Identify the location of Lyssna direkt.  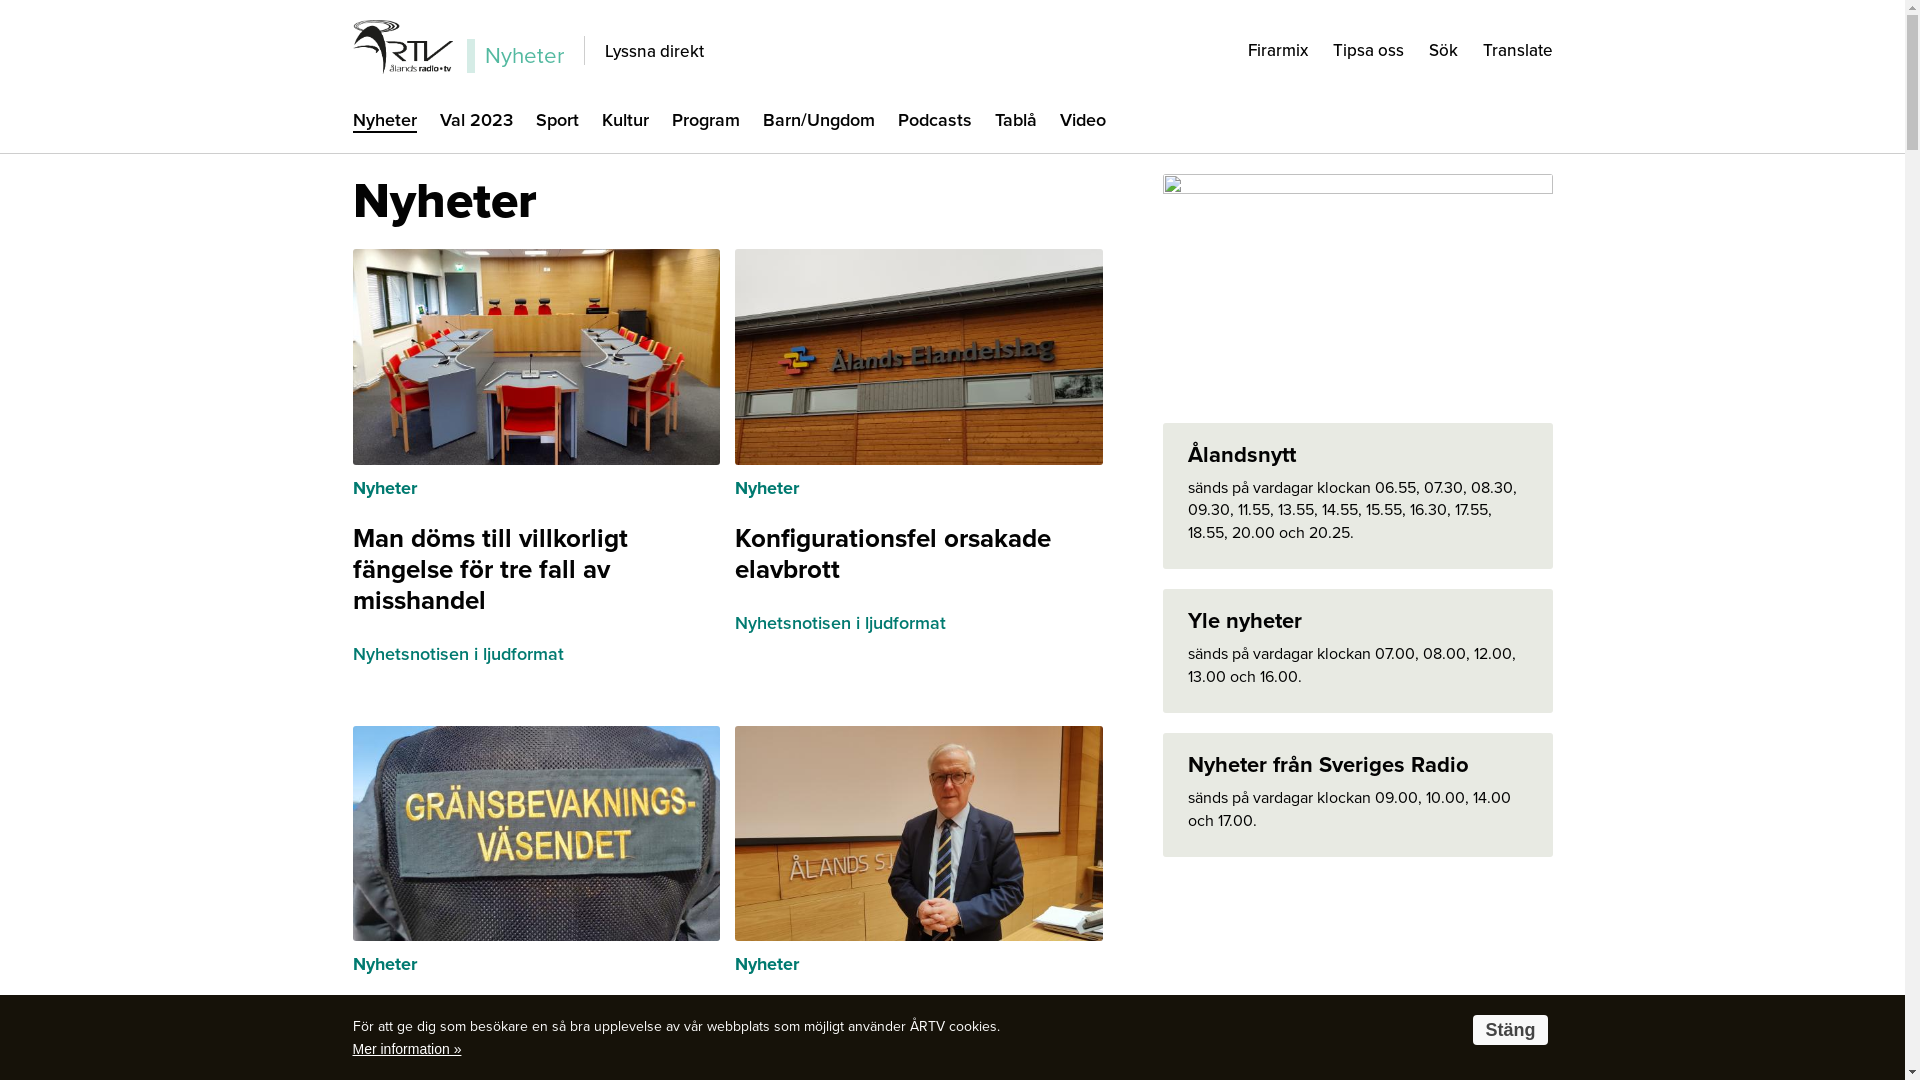
(654, 50).